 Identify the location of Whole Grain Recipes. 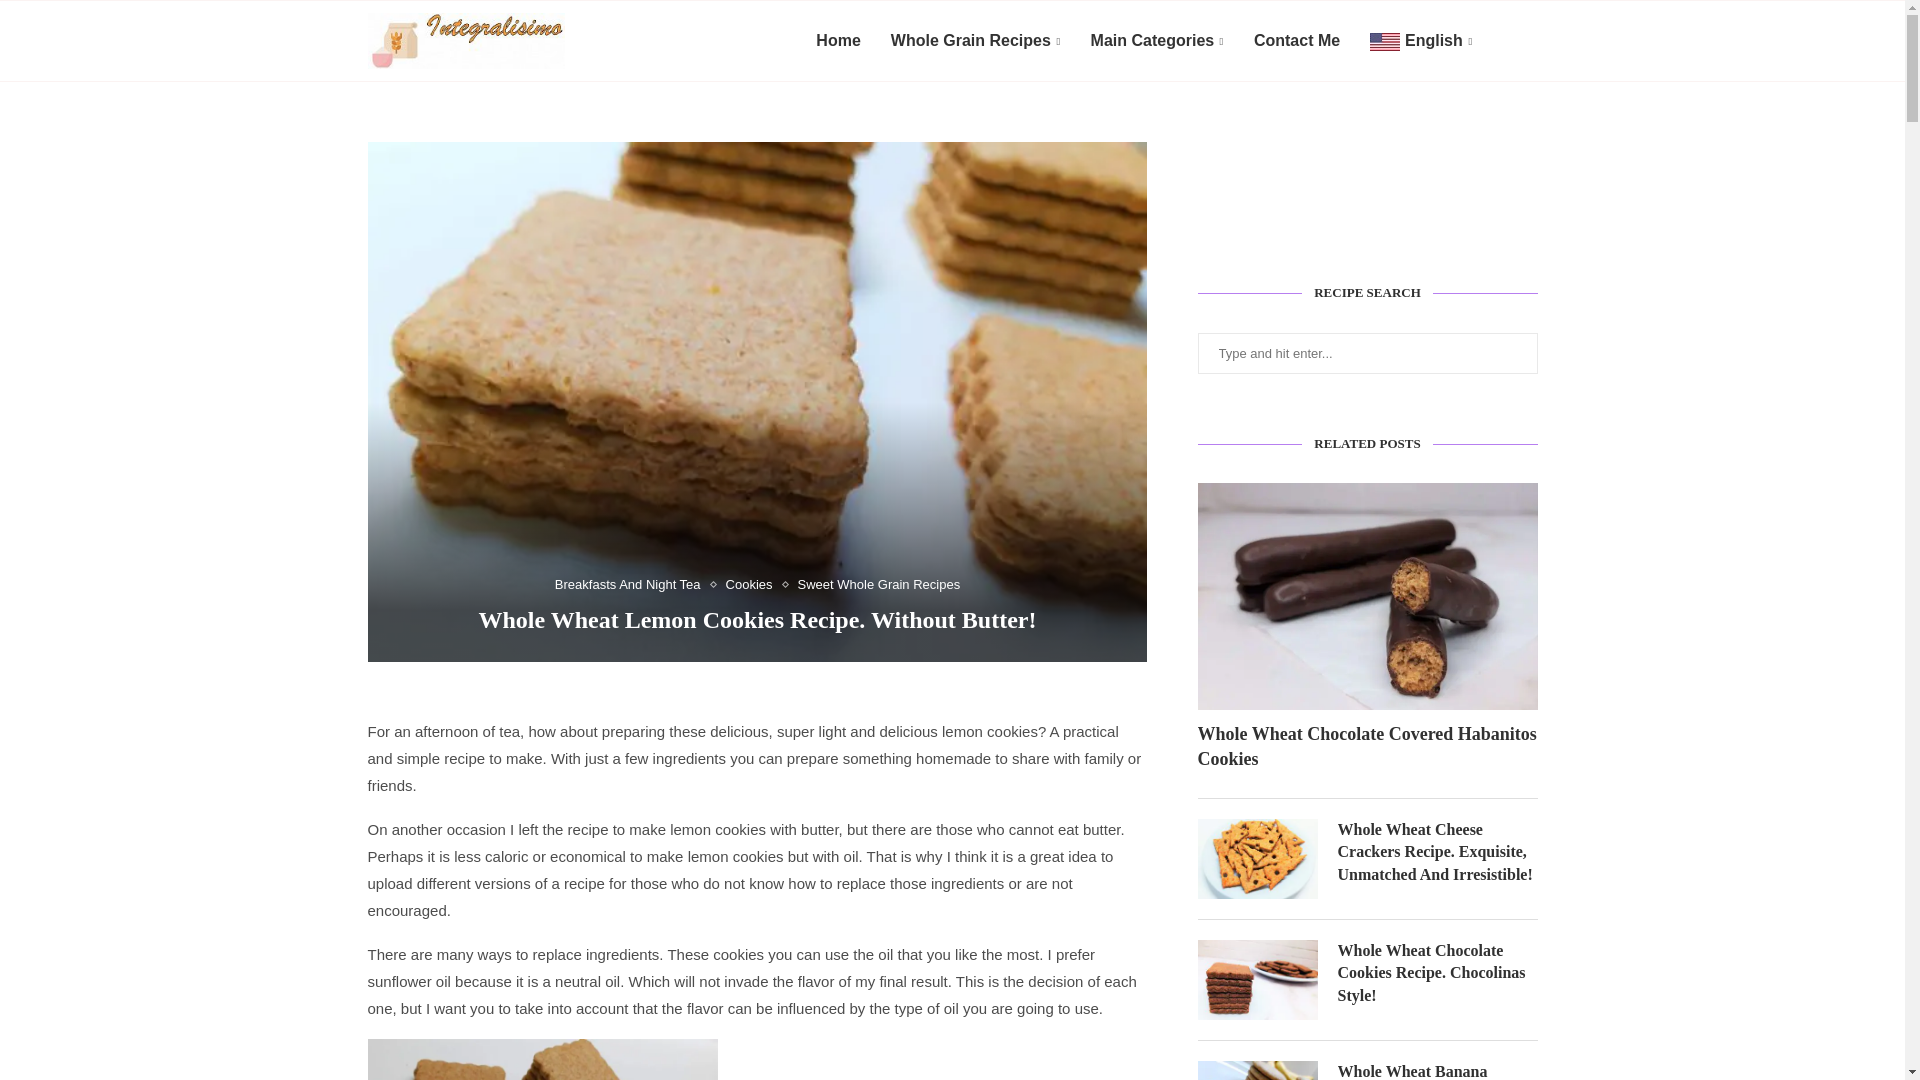
(976, 42).